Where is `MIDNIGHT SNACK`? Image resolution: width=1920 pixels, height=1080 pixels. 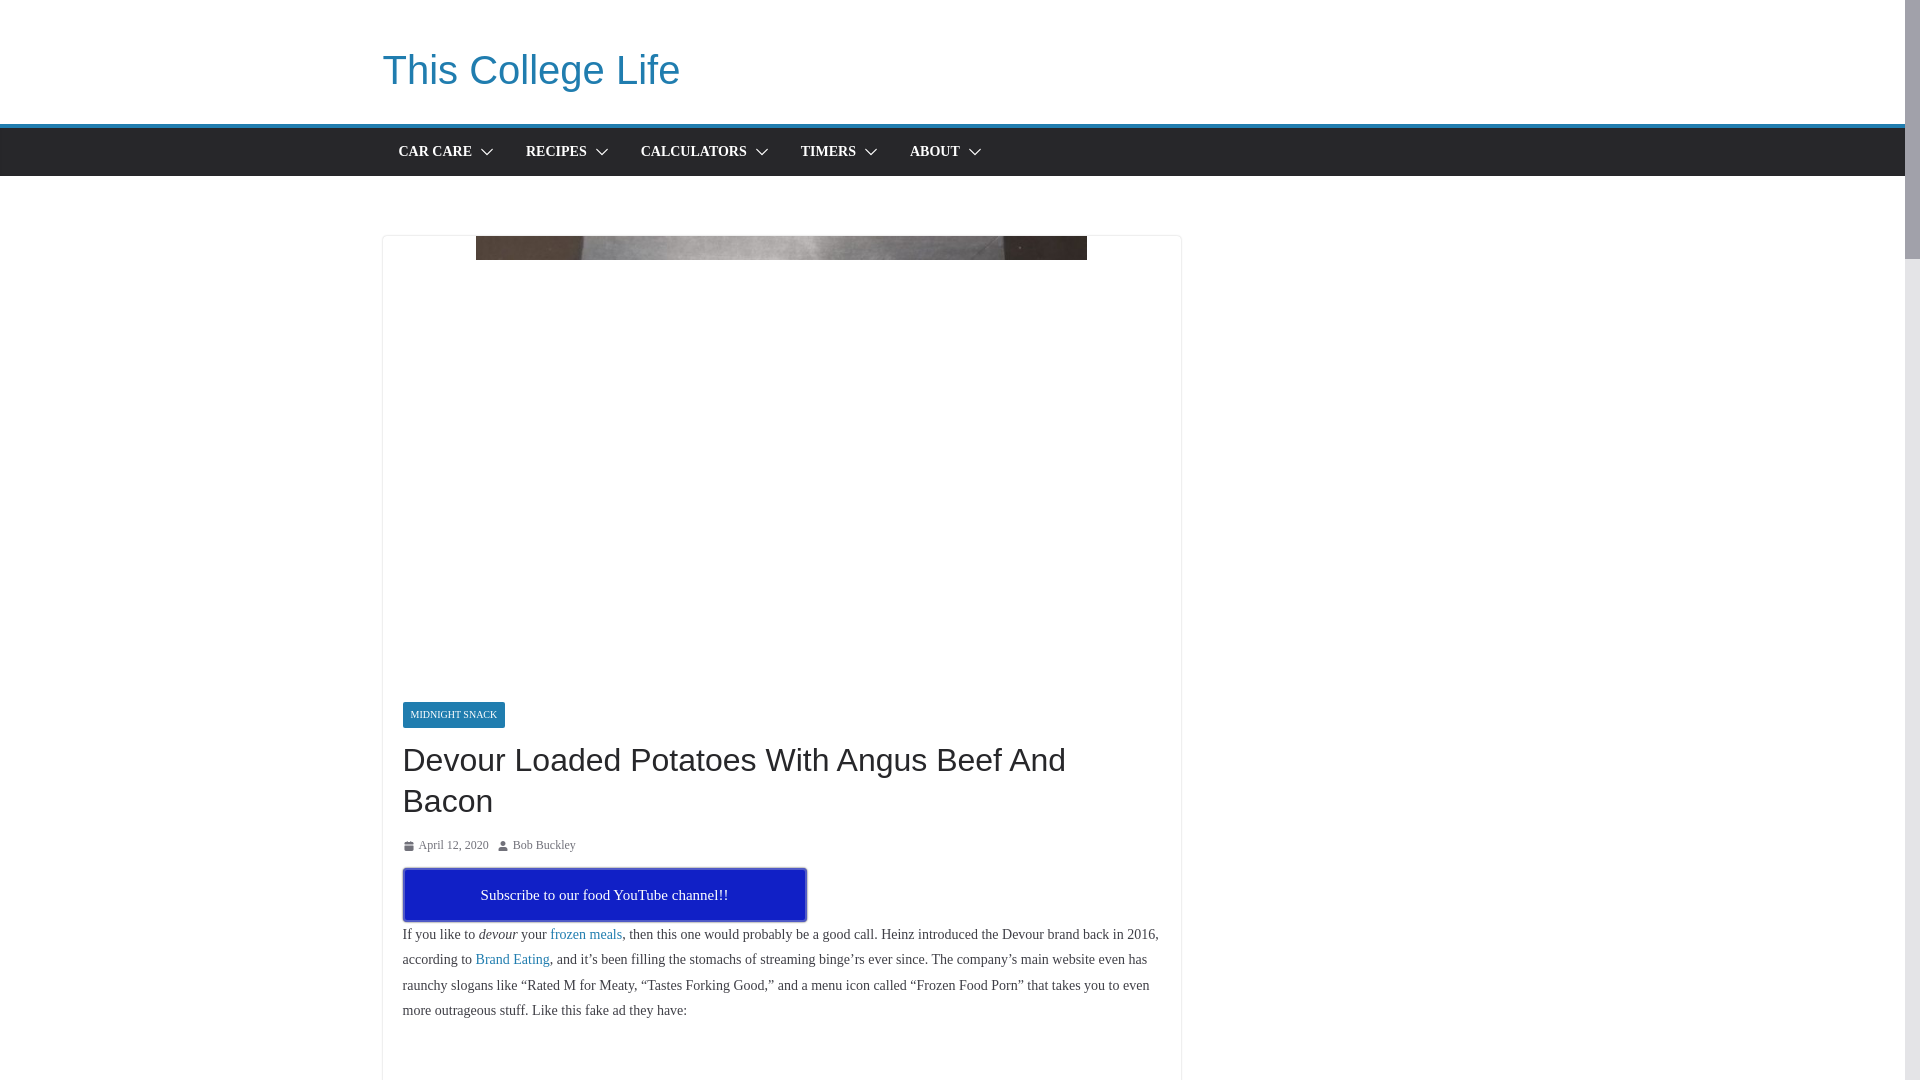 MIDNIGHT SNACK is located at coordinates (452, 714).